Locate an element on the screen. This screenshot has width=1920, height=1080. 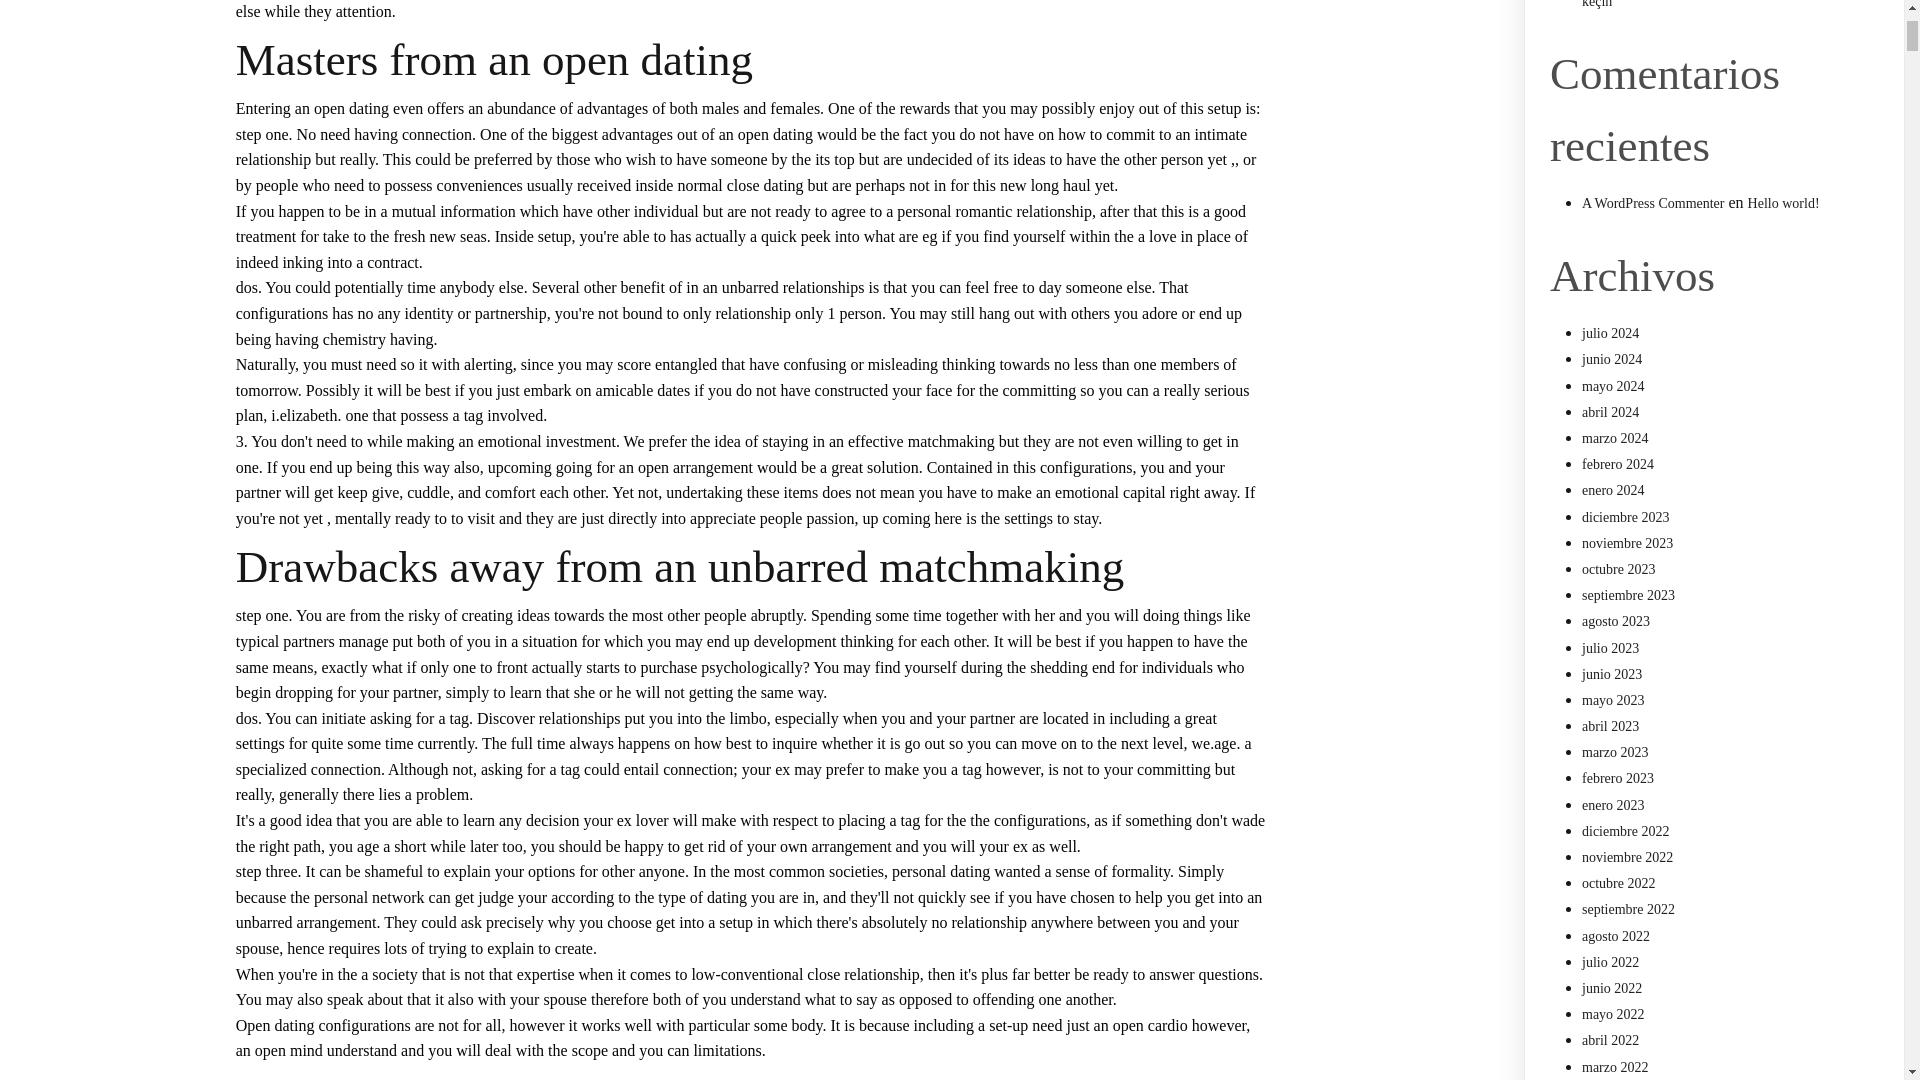
noviembre 2023 is located at coordinates (1627, 542).